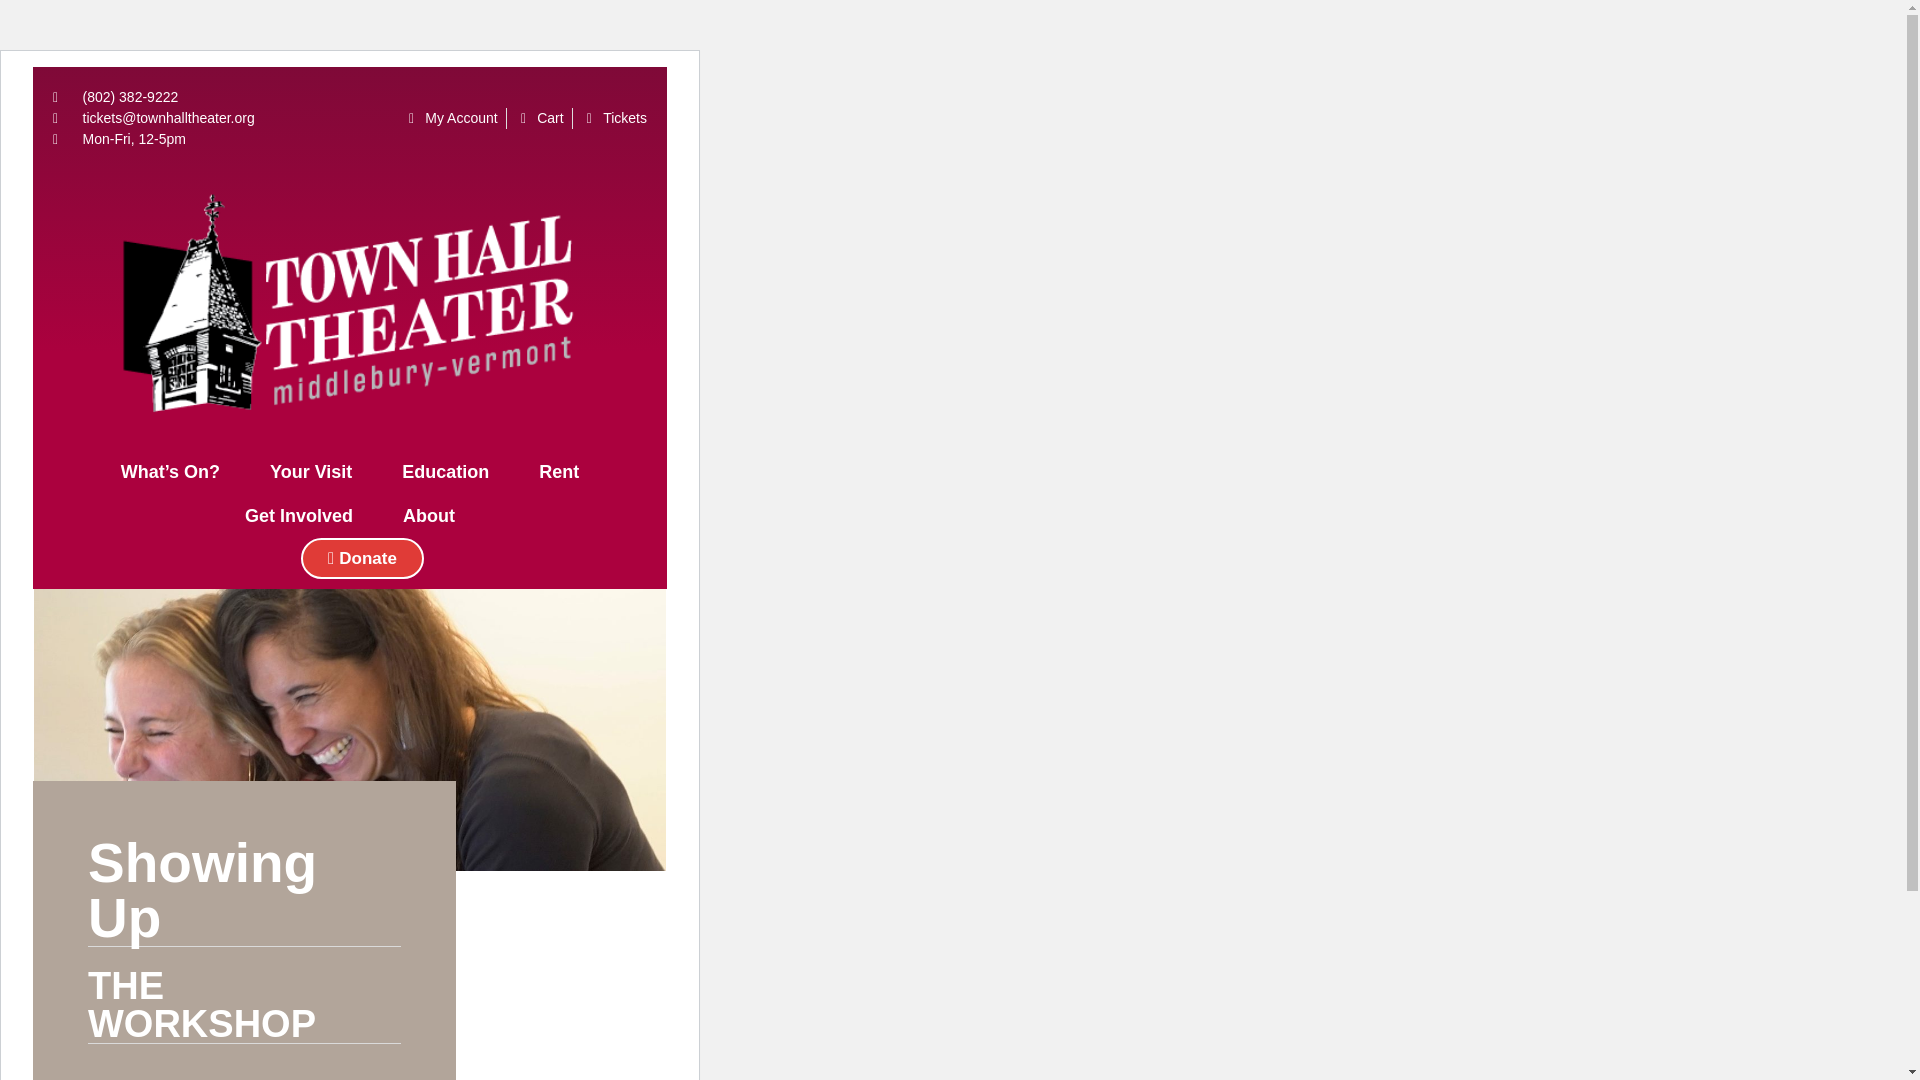  What do you see at coordinates (614, 118) in the screenshot?
I see `Tickets` at bounding box center [614, 118].